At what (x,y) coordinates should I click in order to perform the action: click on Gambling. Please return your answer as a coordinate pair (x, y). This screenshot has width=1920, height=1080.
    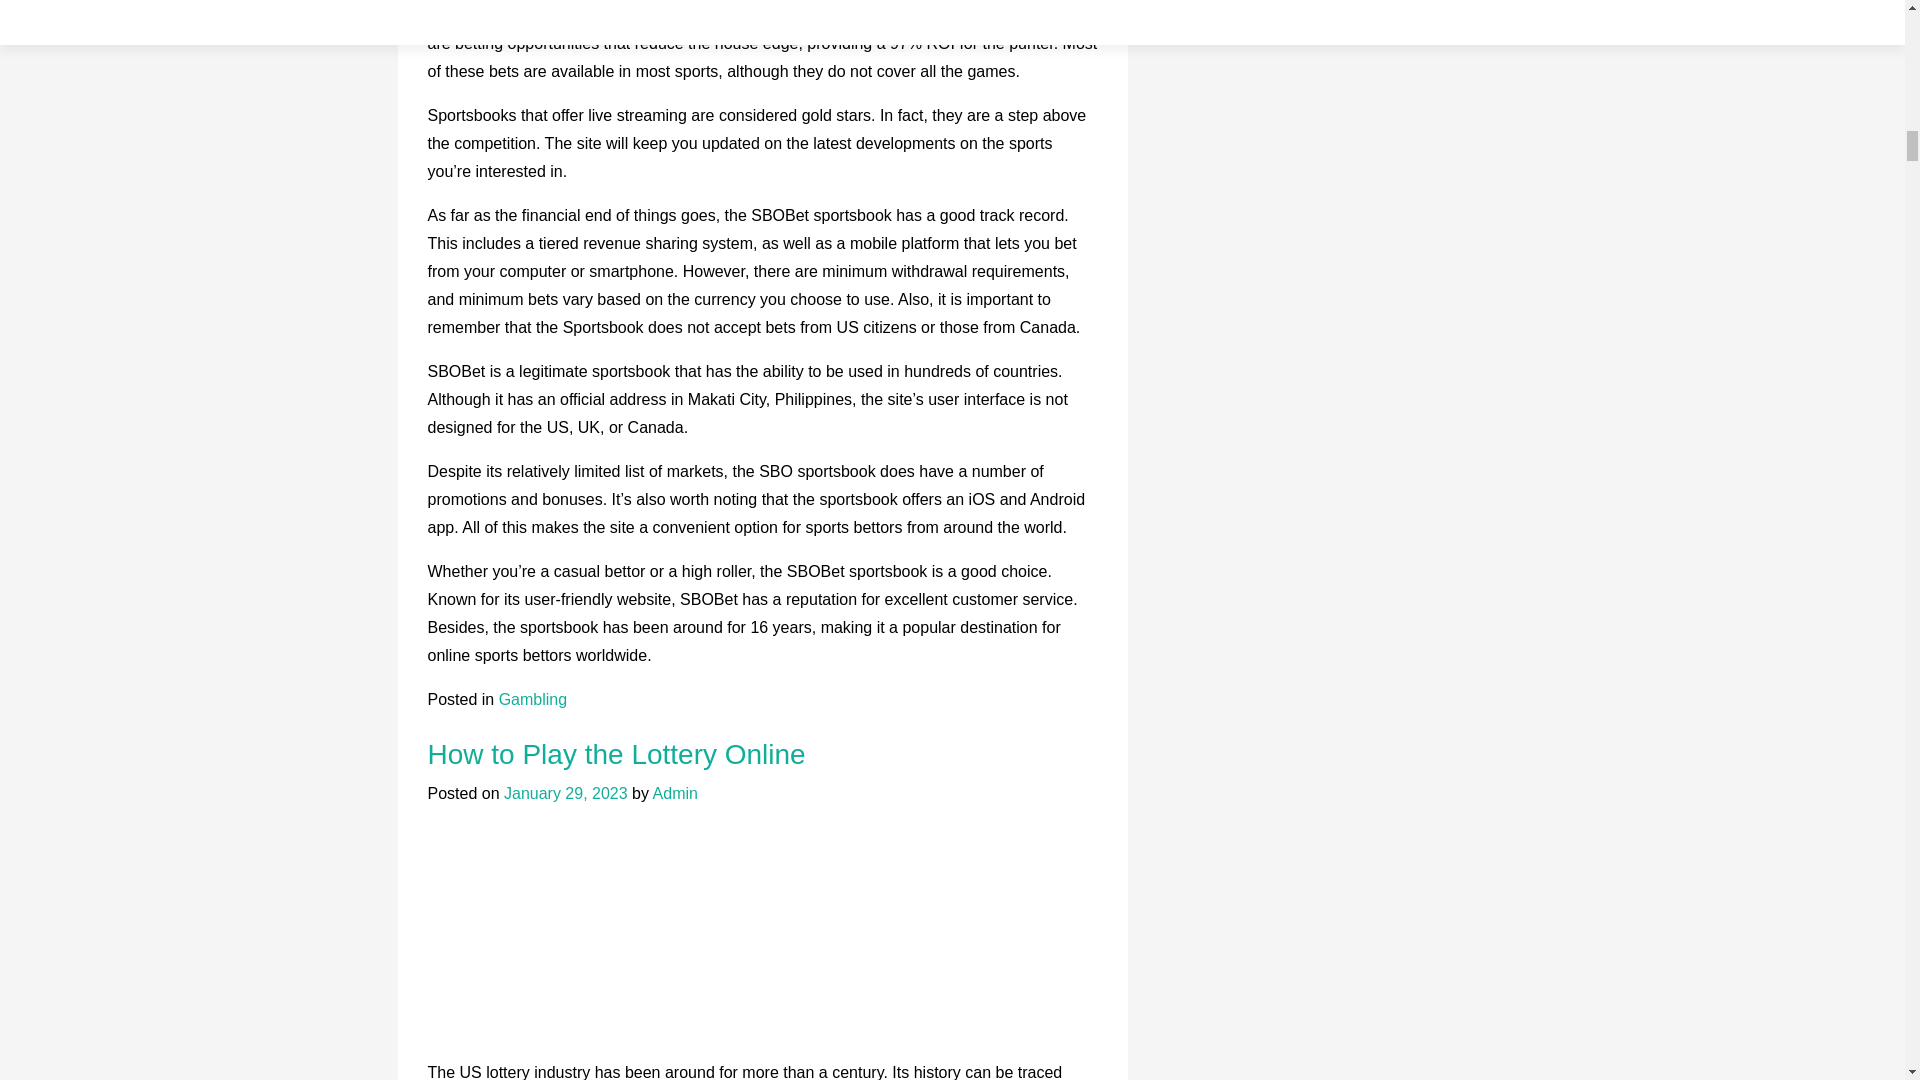
    Looking at the image, I should click on (532, 700).